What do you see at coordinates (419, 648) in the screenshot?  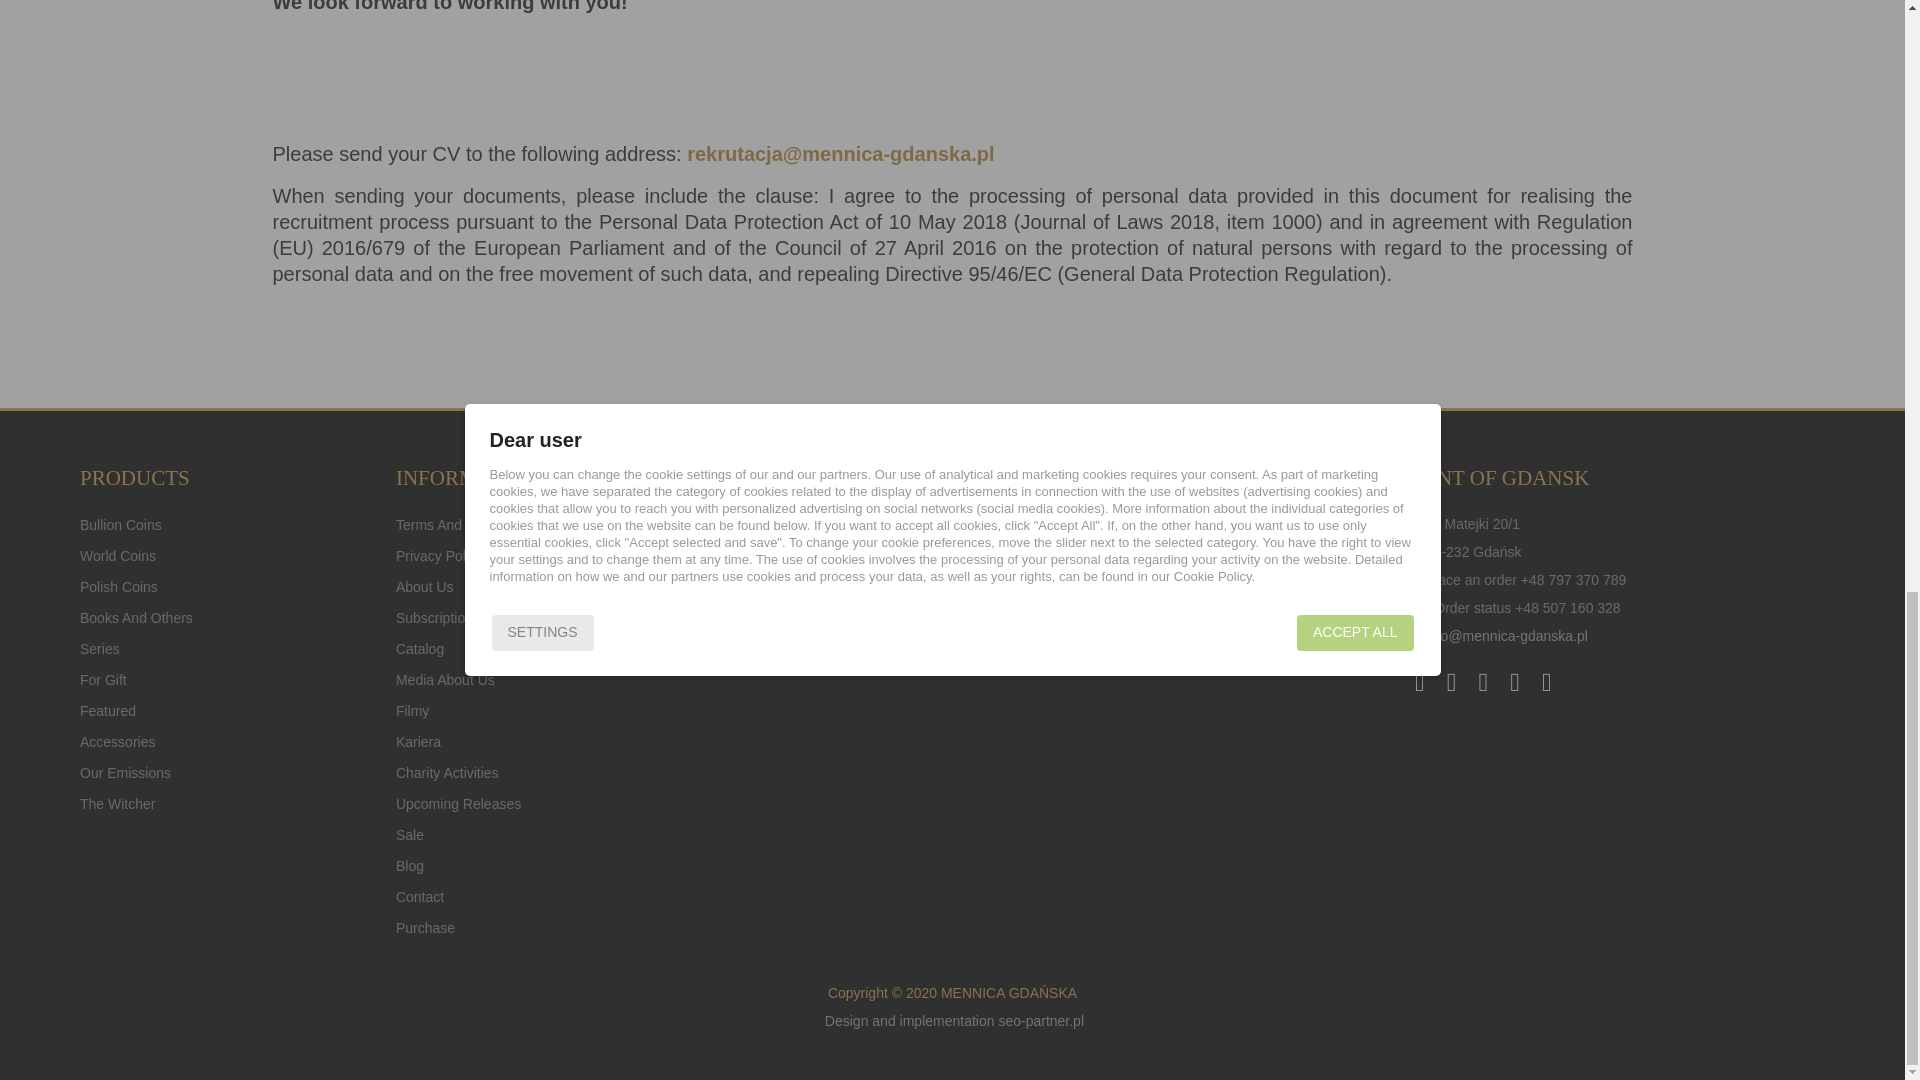 I see `Catalog` at bounding box center [419, 648].